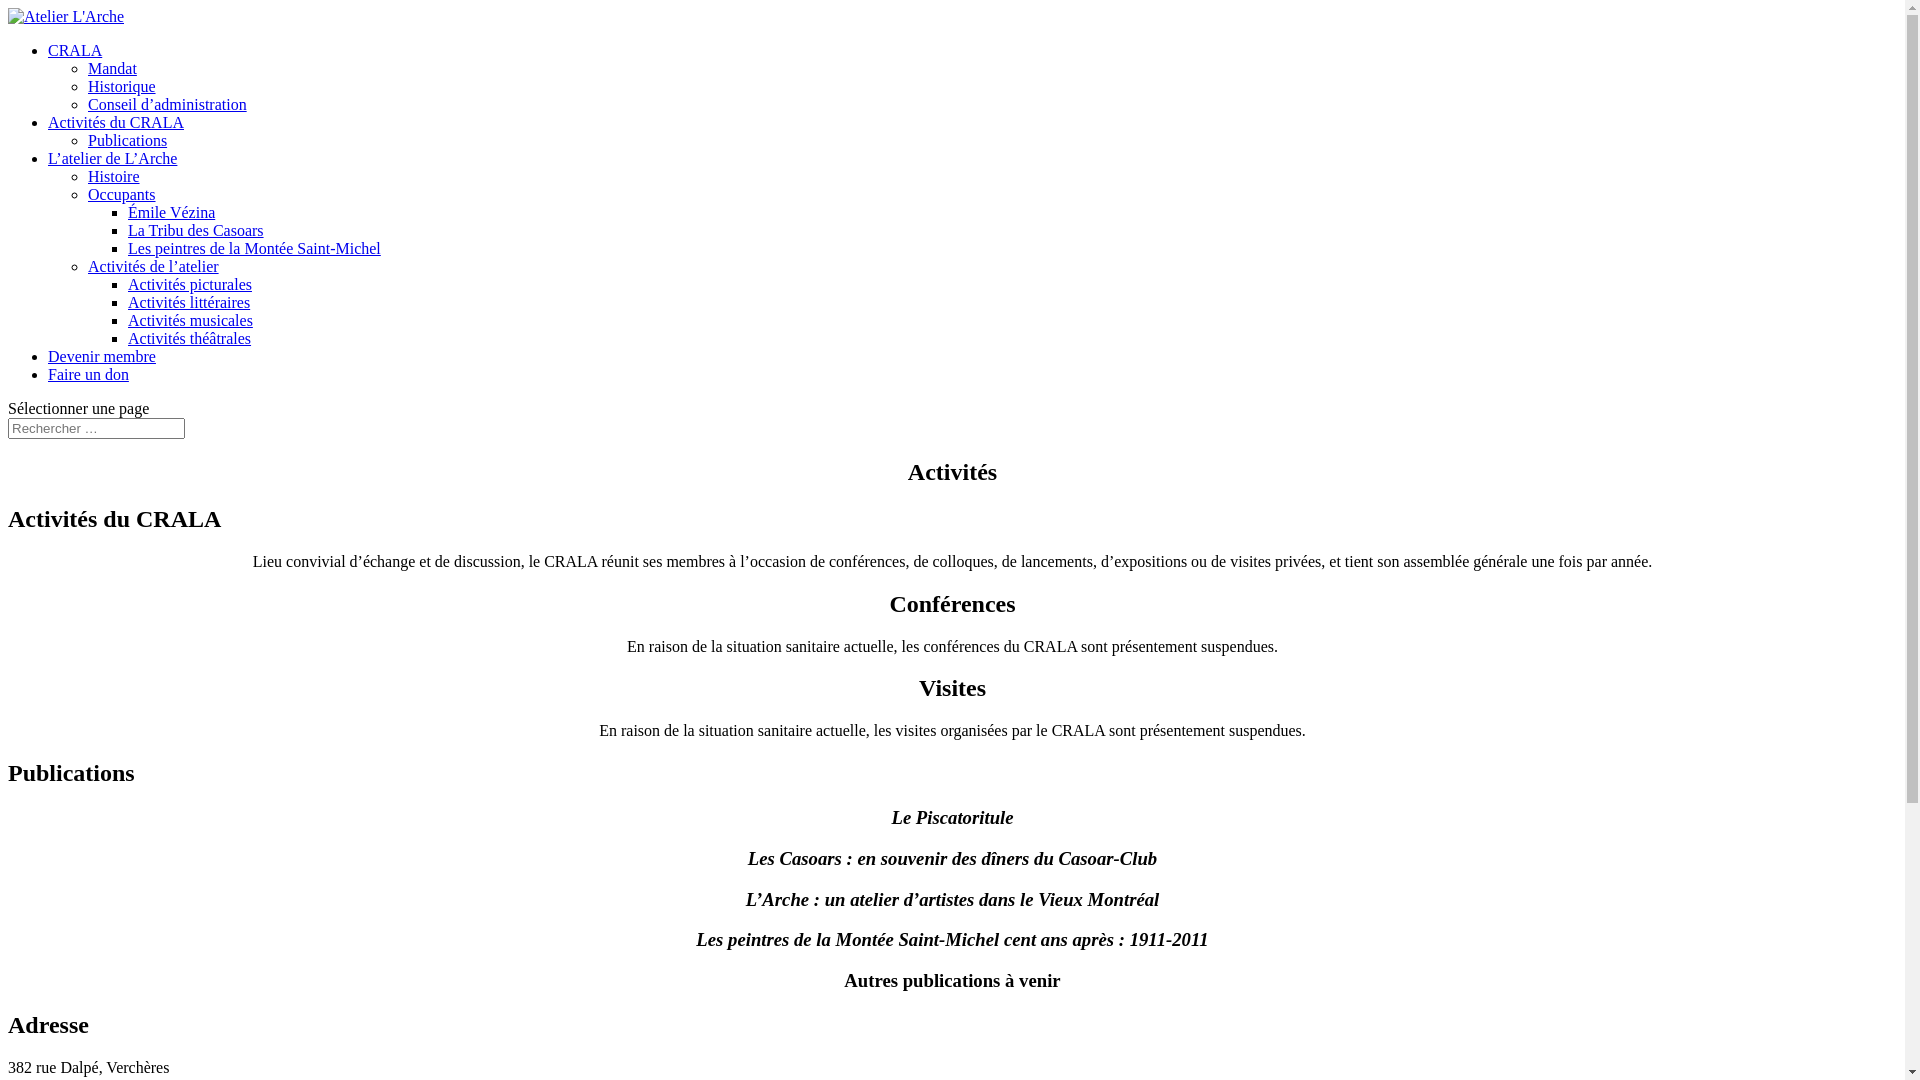  What do you see at coordinates (112, 68) in the screenshot?
I see `Mandat` at bounding box center [112, 68].